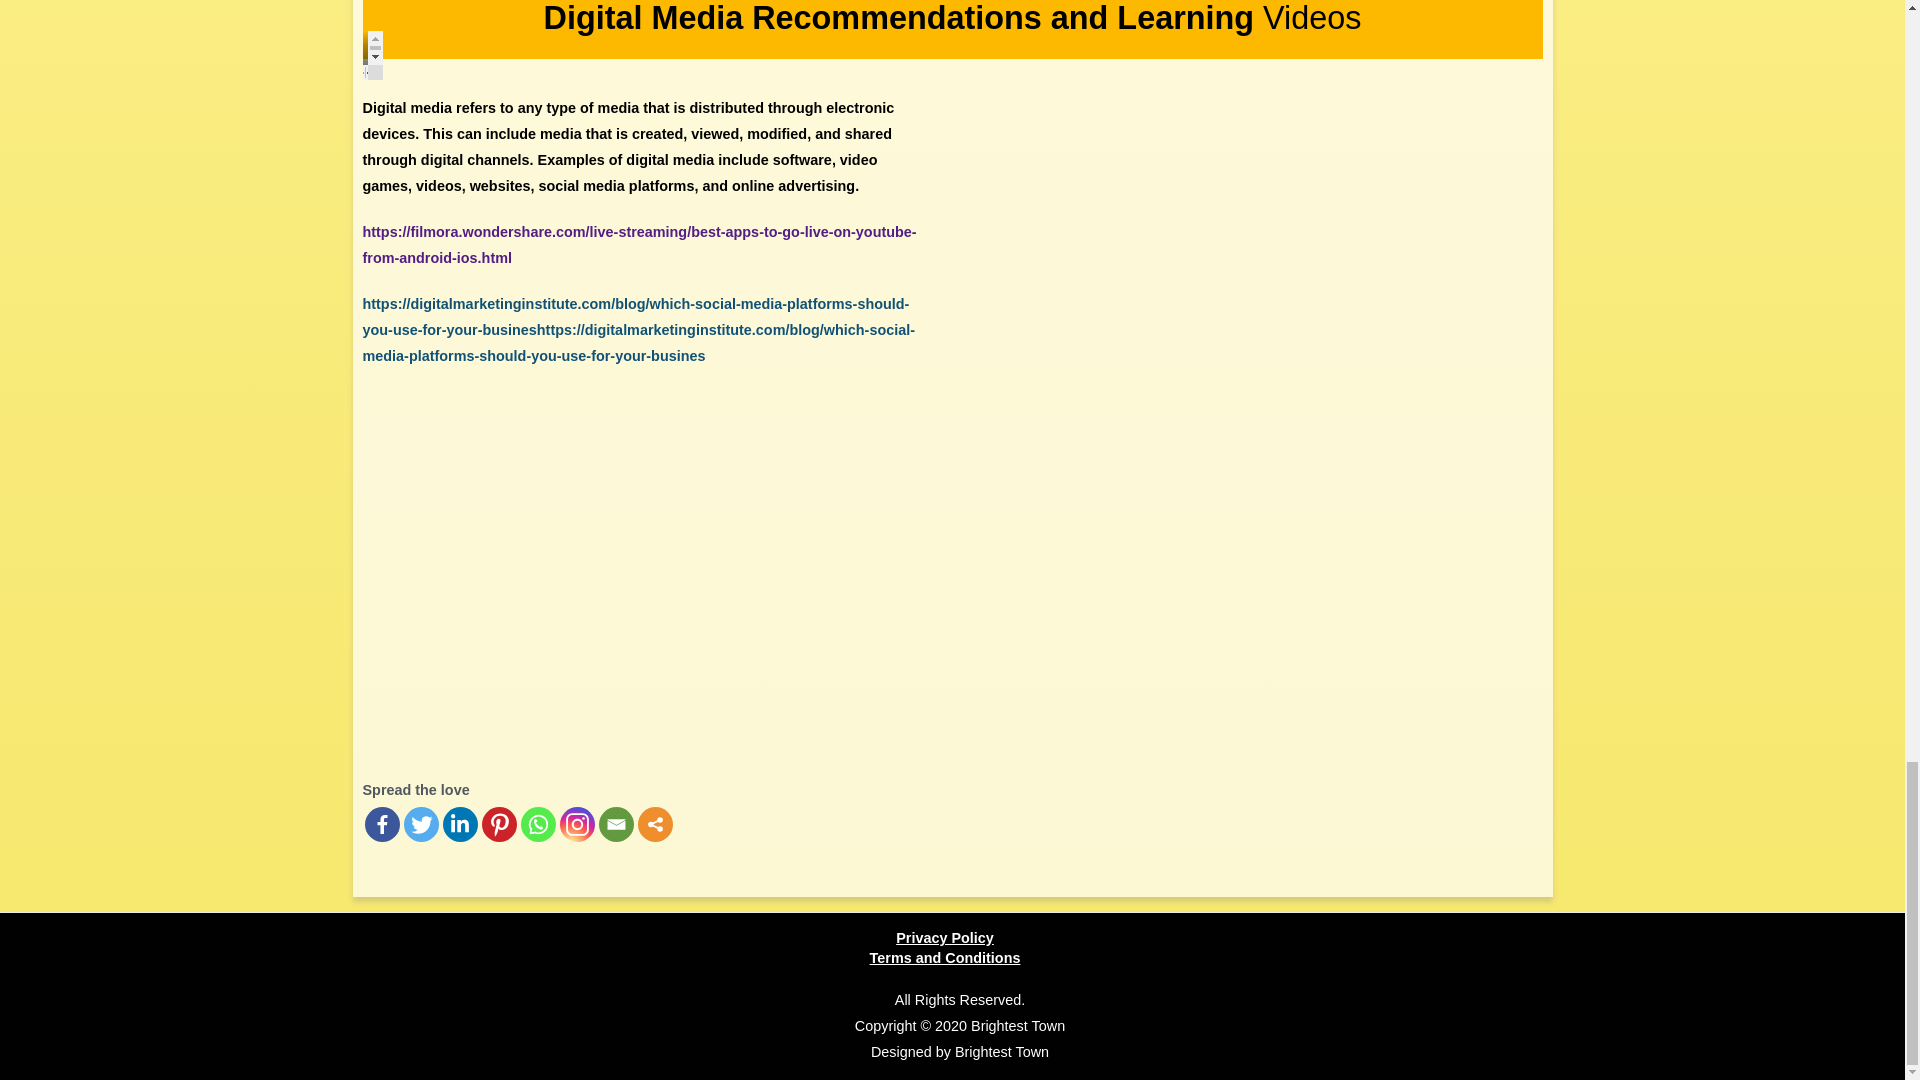  I want to click on More, so click(655, 824).